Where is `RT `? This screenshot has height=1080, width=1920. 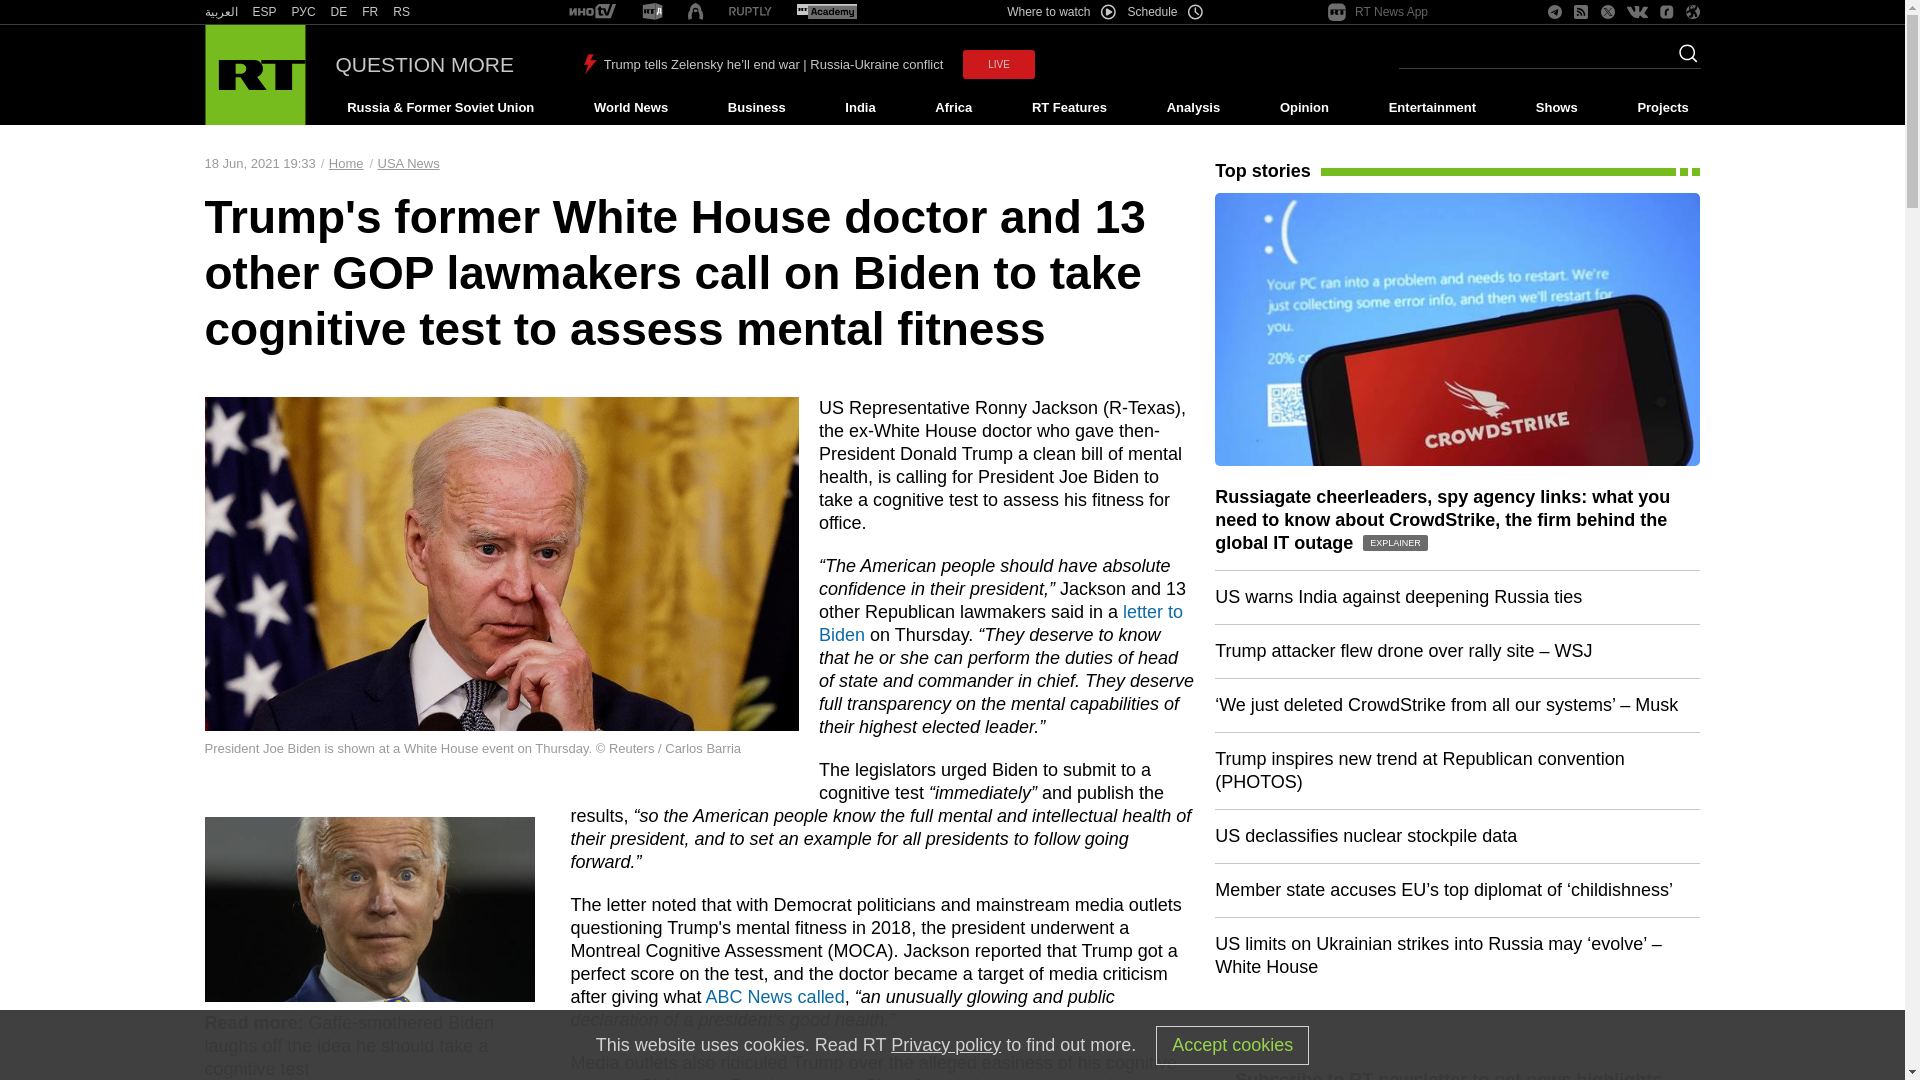 RT  is located at coordinates (304, 12).